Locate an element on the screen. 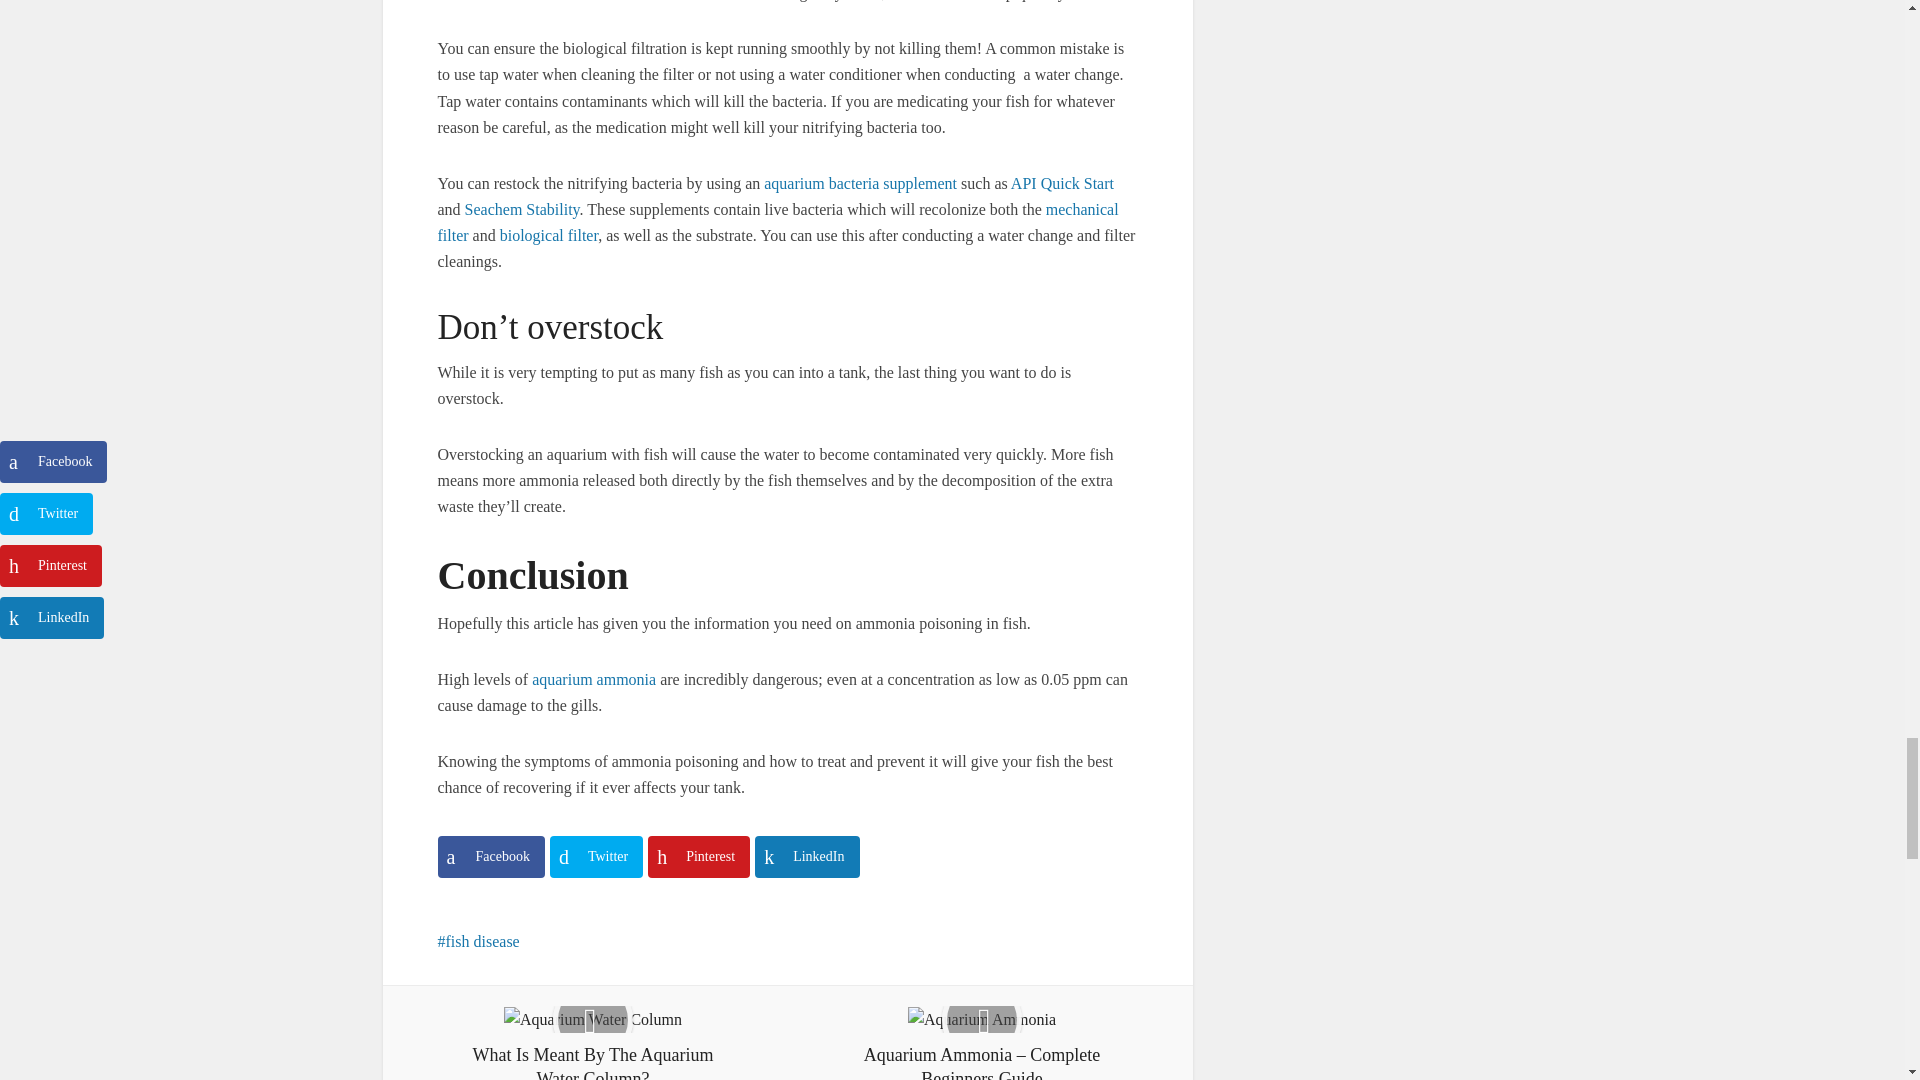  Share on Twitter is located at coordinates (596, 856).